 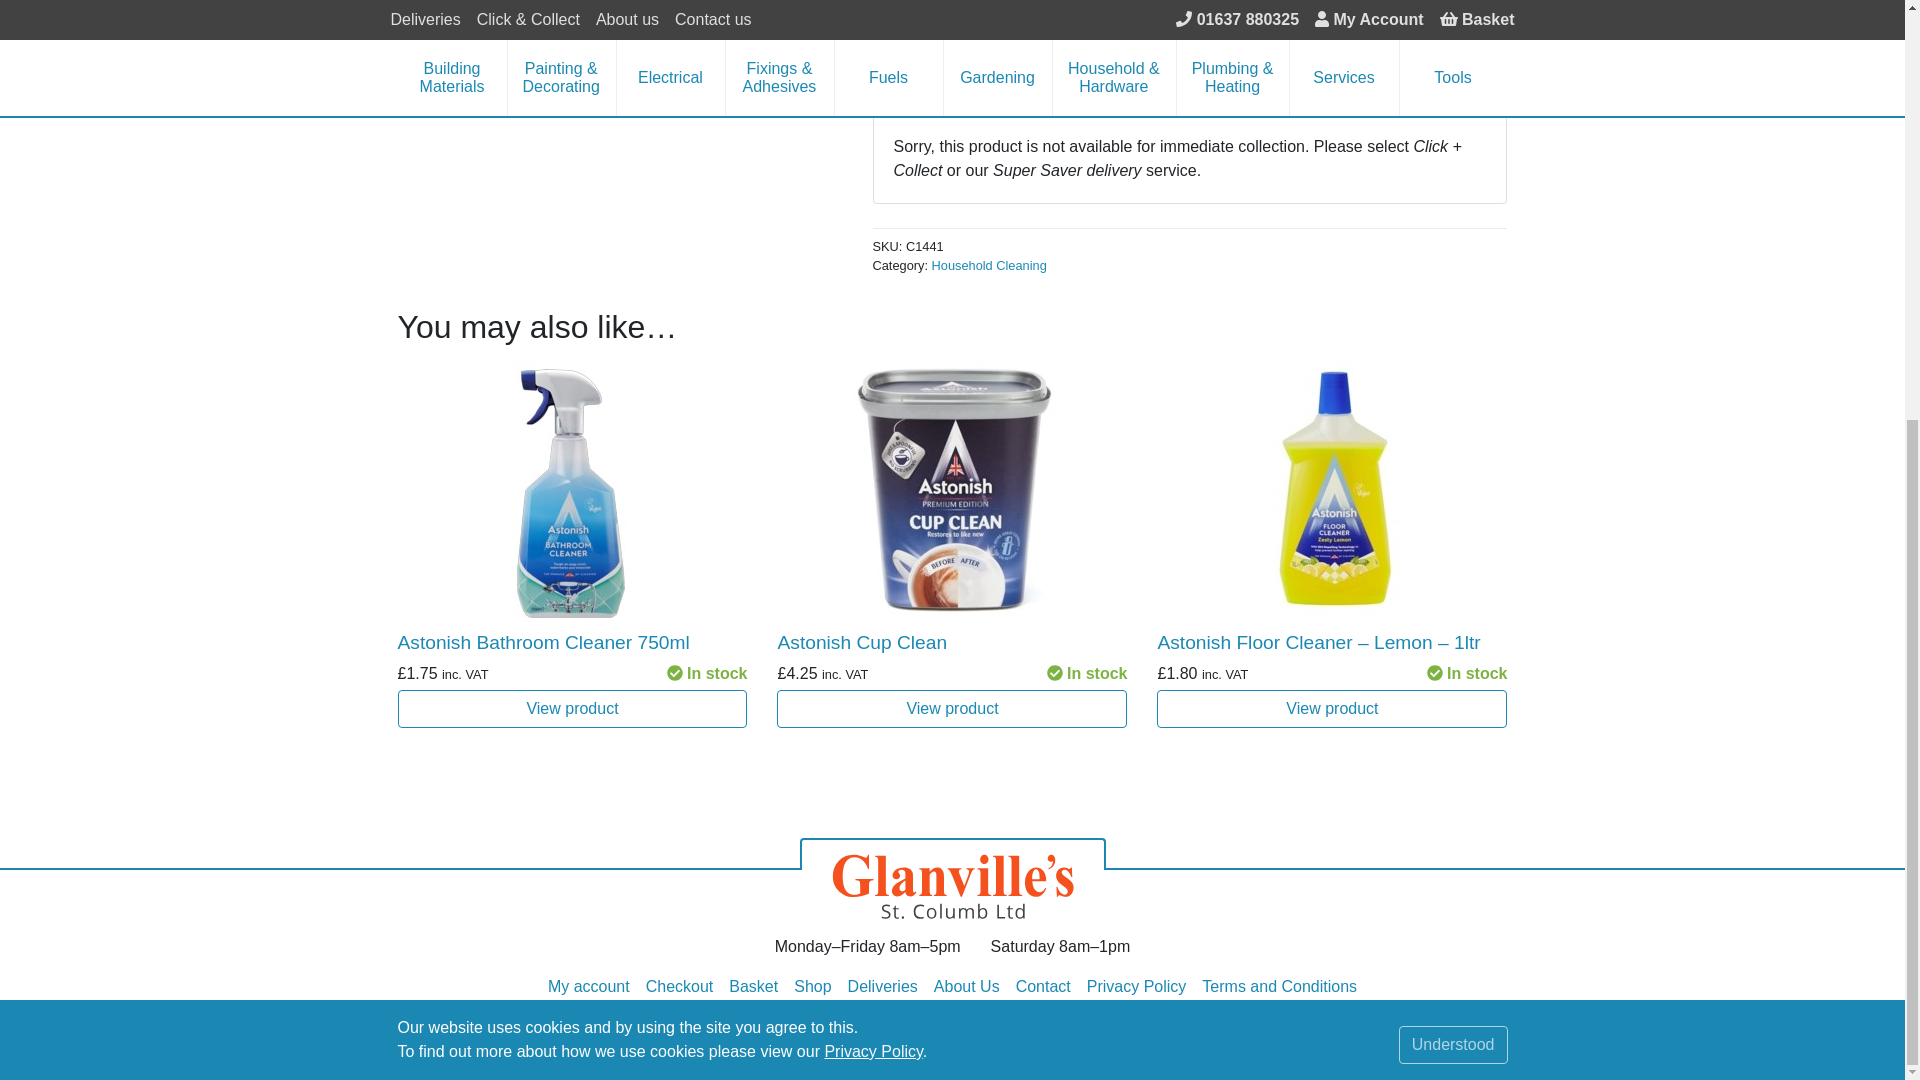 I want to click on Privacy Policy, so click(x=872, y=374).